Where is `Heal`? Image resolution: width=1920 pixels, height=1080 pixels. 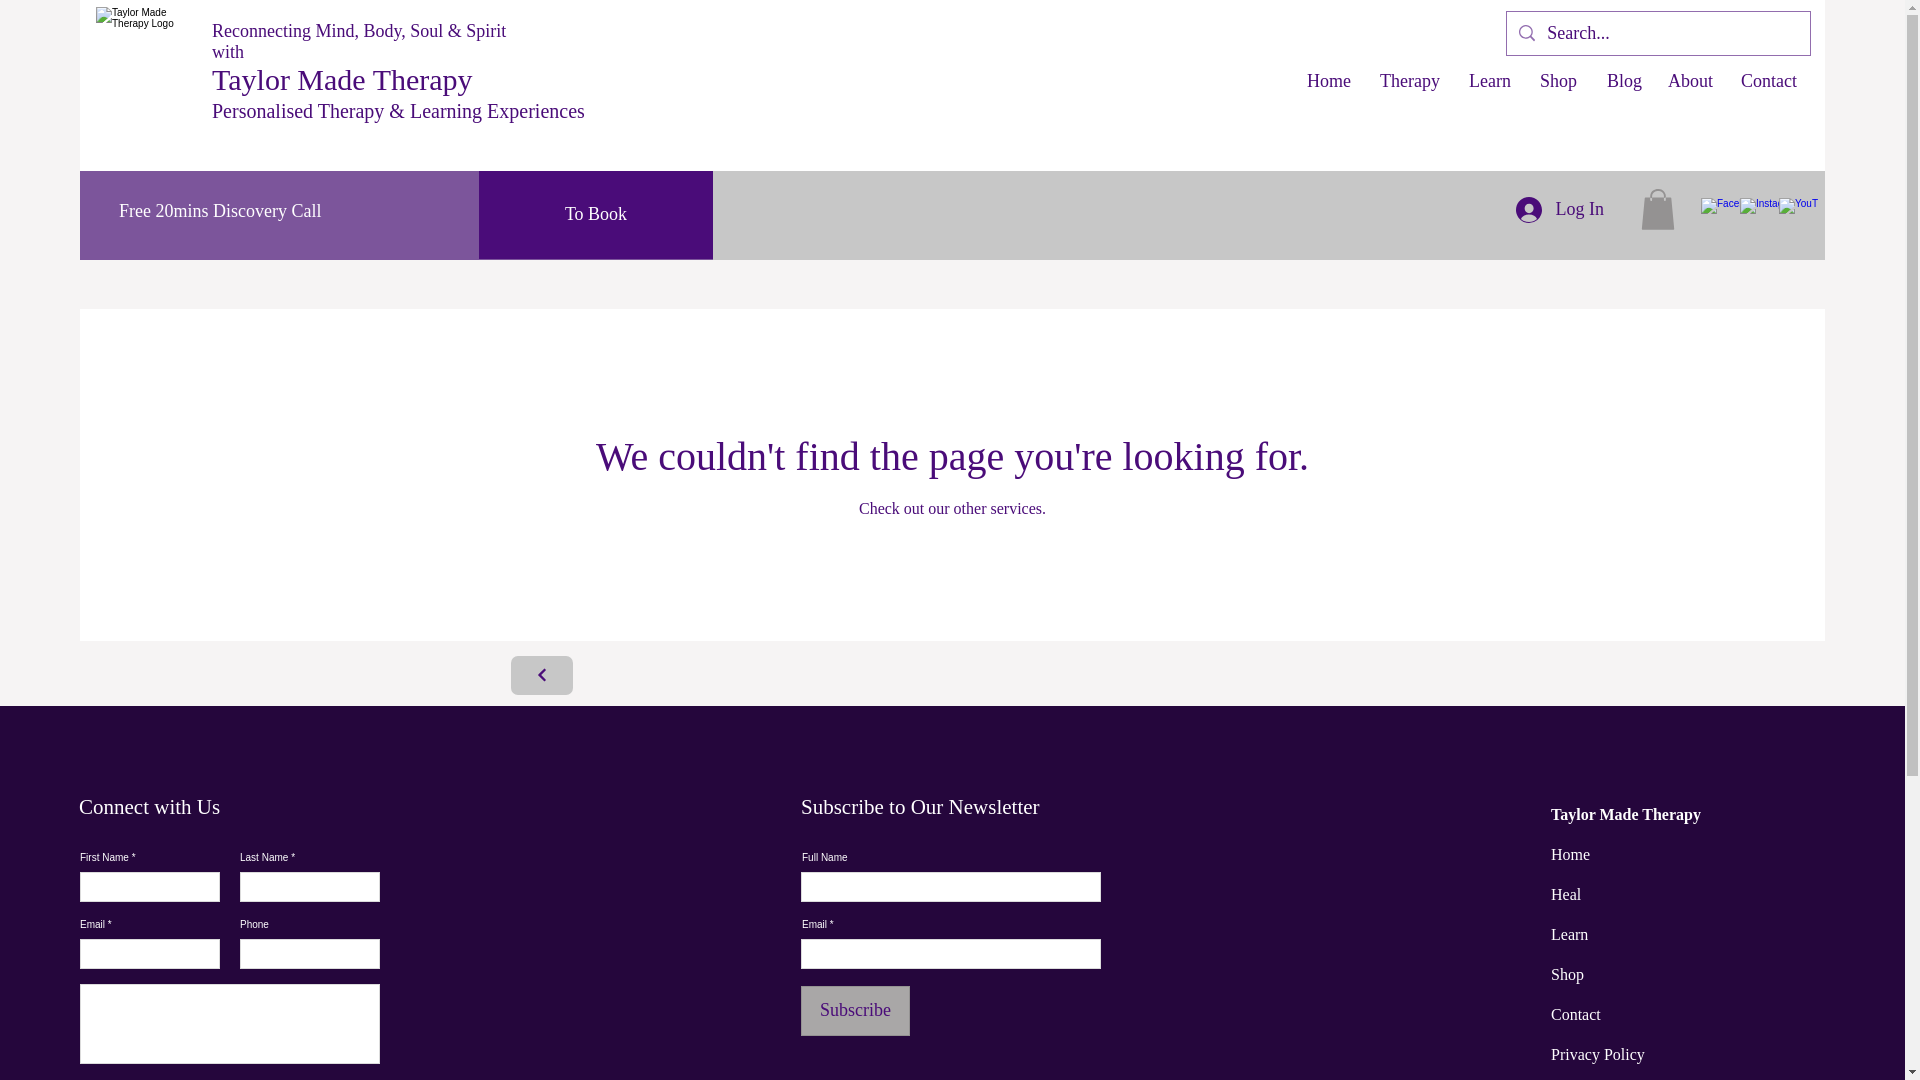 Heal is located at coordinates (1566, 894).